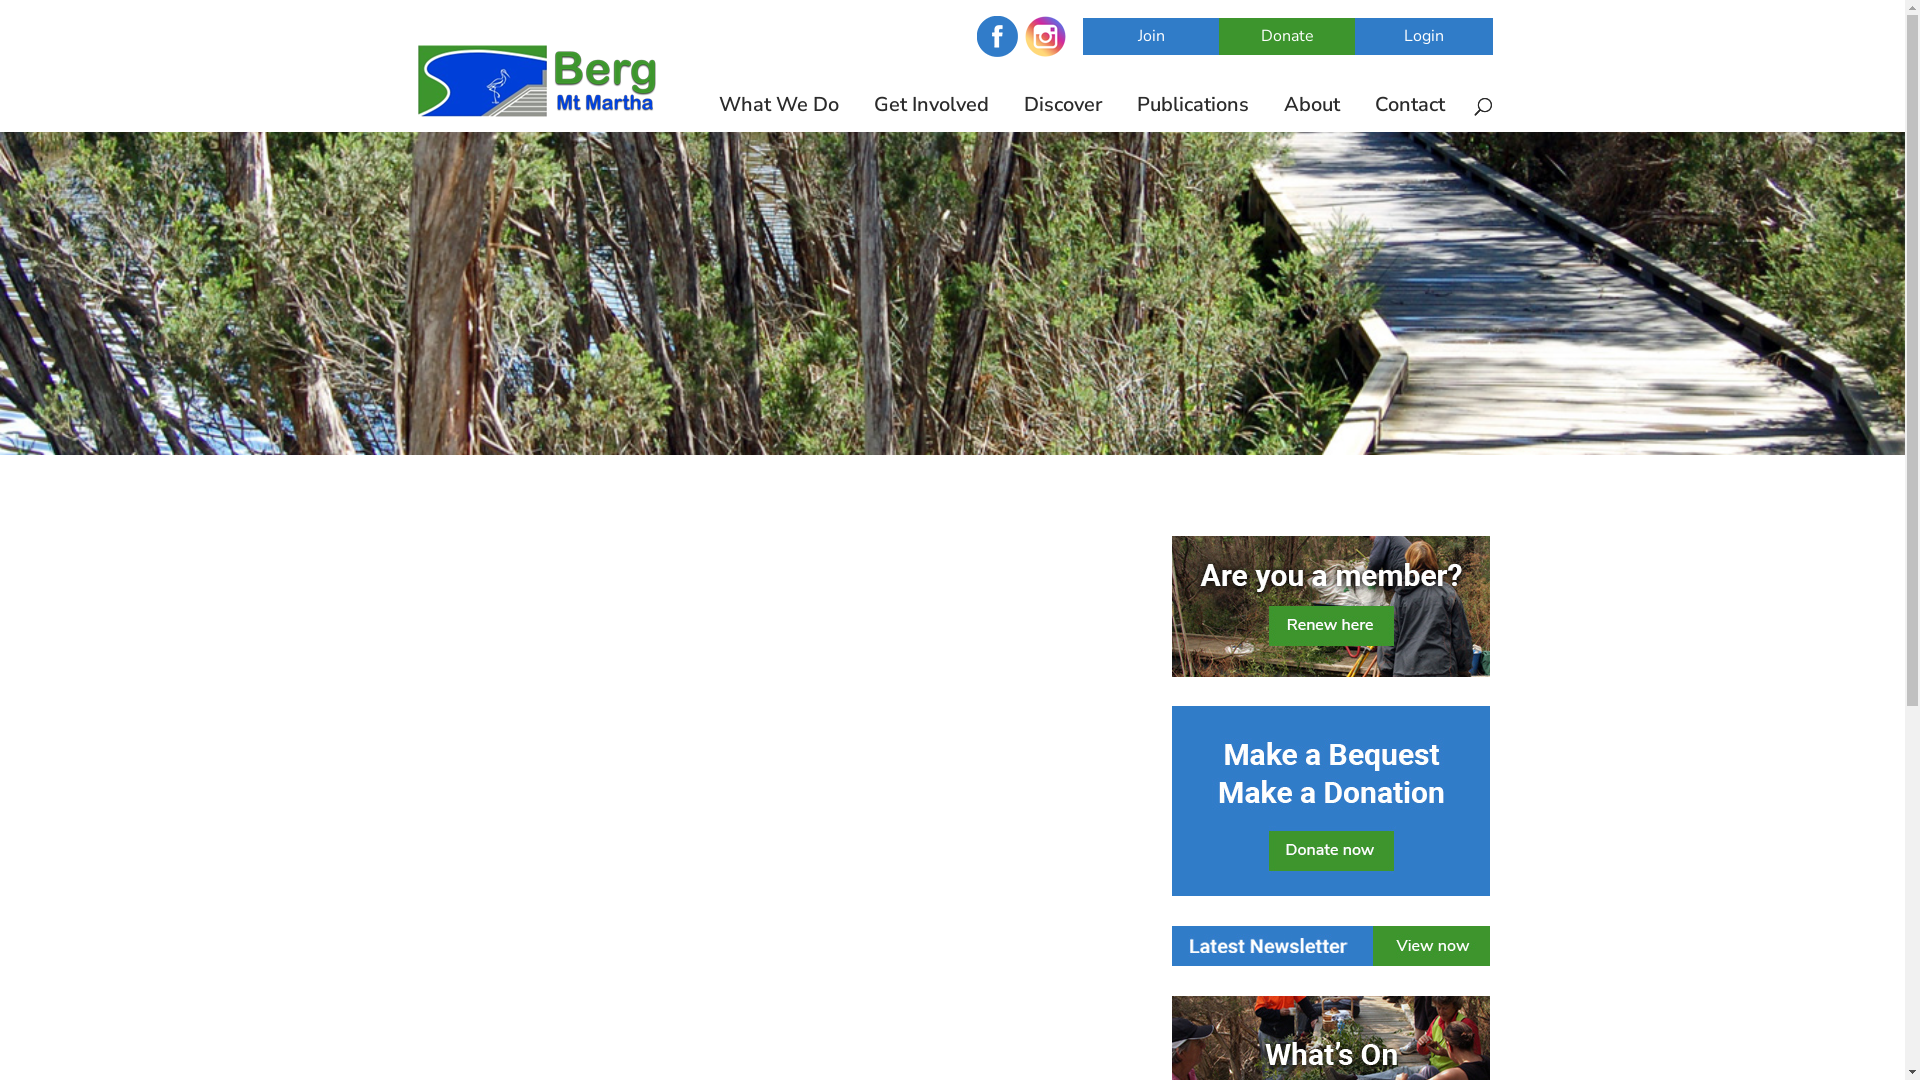 This screenshot has width=1920, height=1080. What do you see at coordinates (1067, 115) in the screenshot?
I see `Discover` at bounding box center [1067, 115].